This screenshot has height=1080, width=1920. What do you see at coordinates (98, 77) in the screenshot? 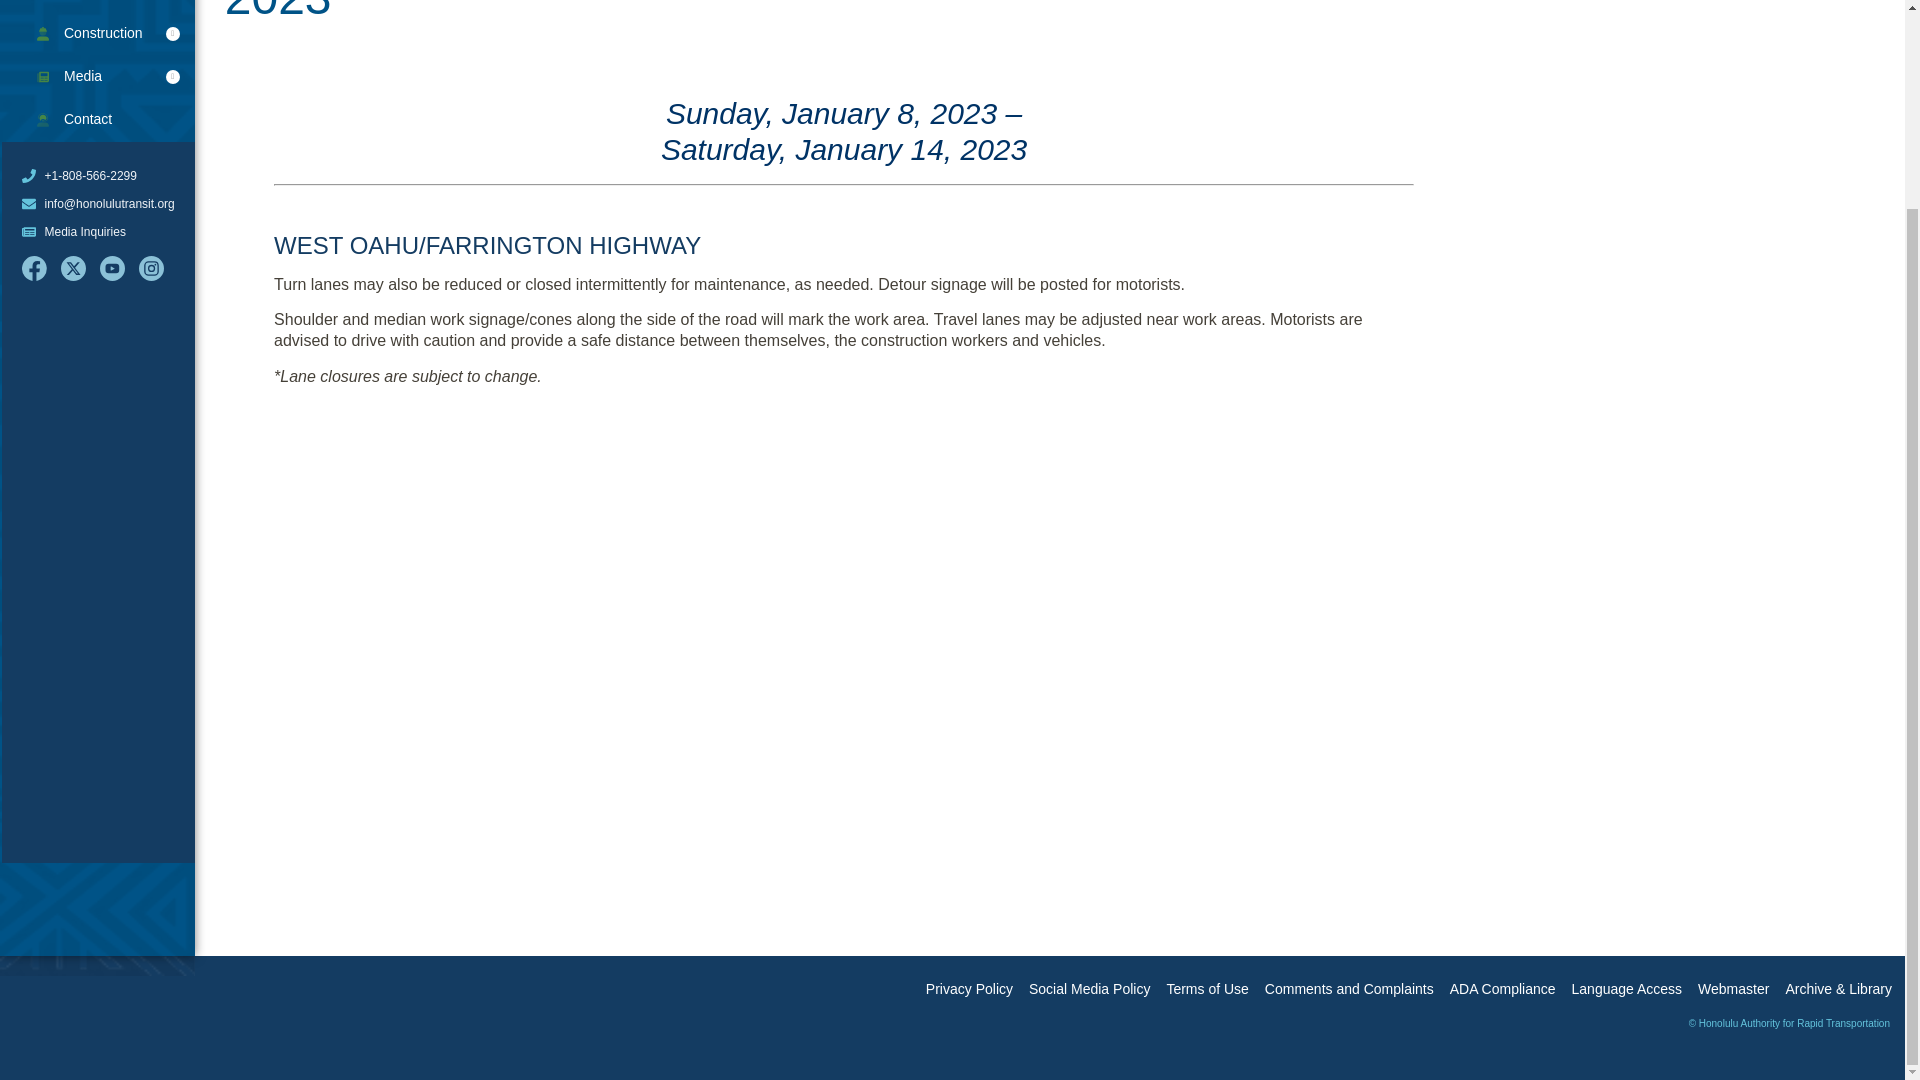
I see `Media` at bounding box center [98, 77].